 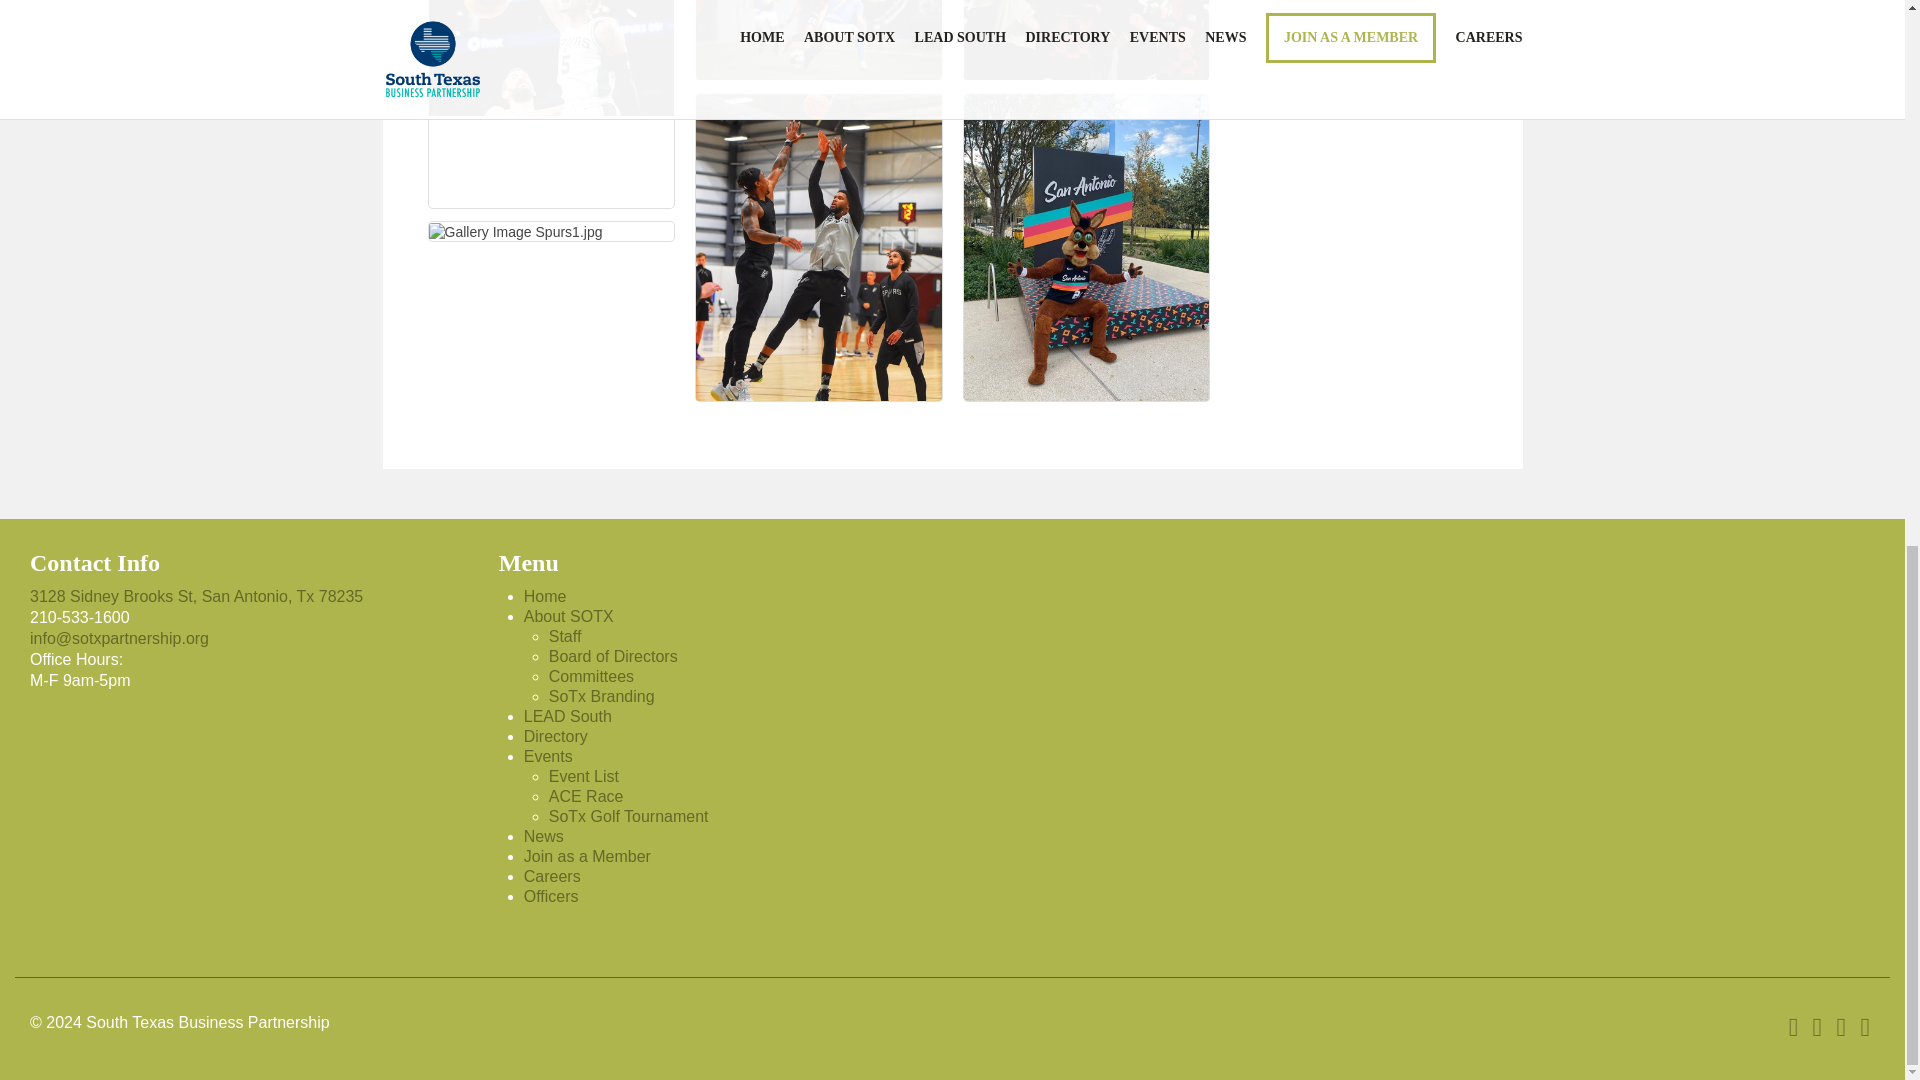 What do you see at coordinates (515, 231) in the screenshot?
I see `Gallery Image Spurs1.jpg` at bounding box center [515, 231].